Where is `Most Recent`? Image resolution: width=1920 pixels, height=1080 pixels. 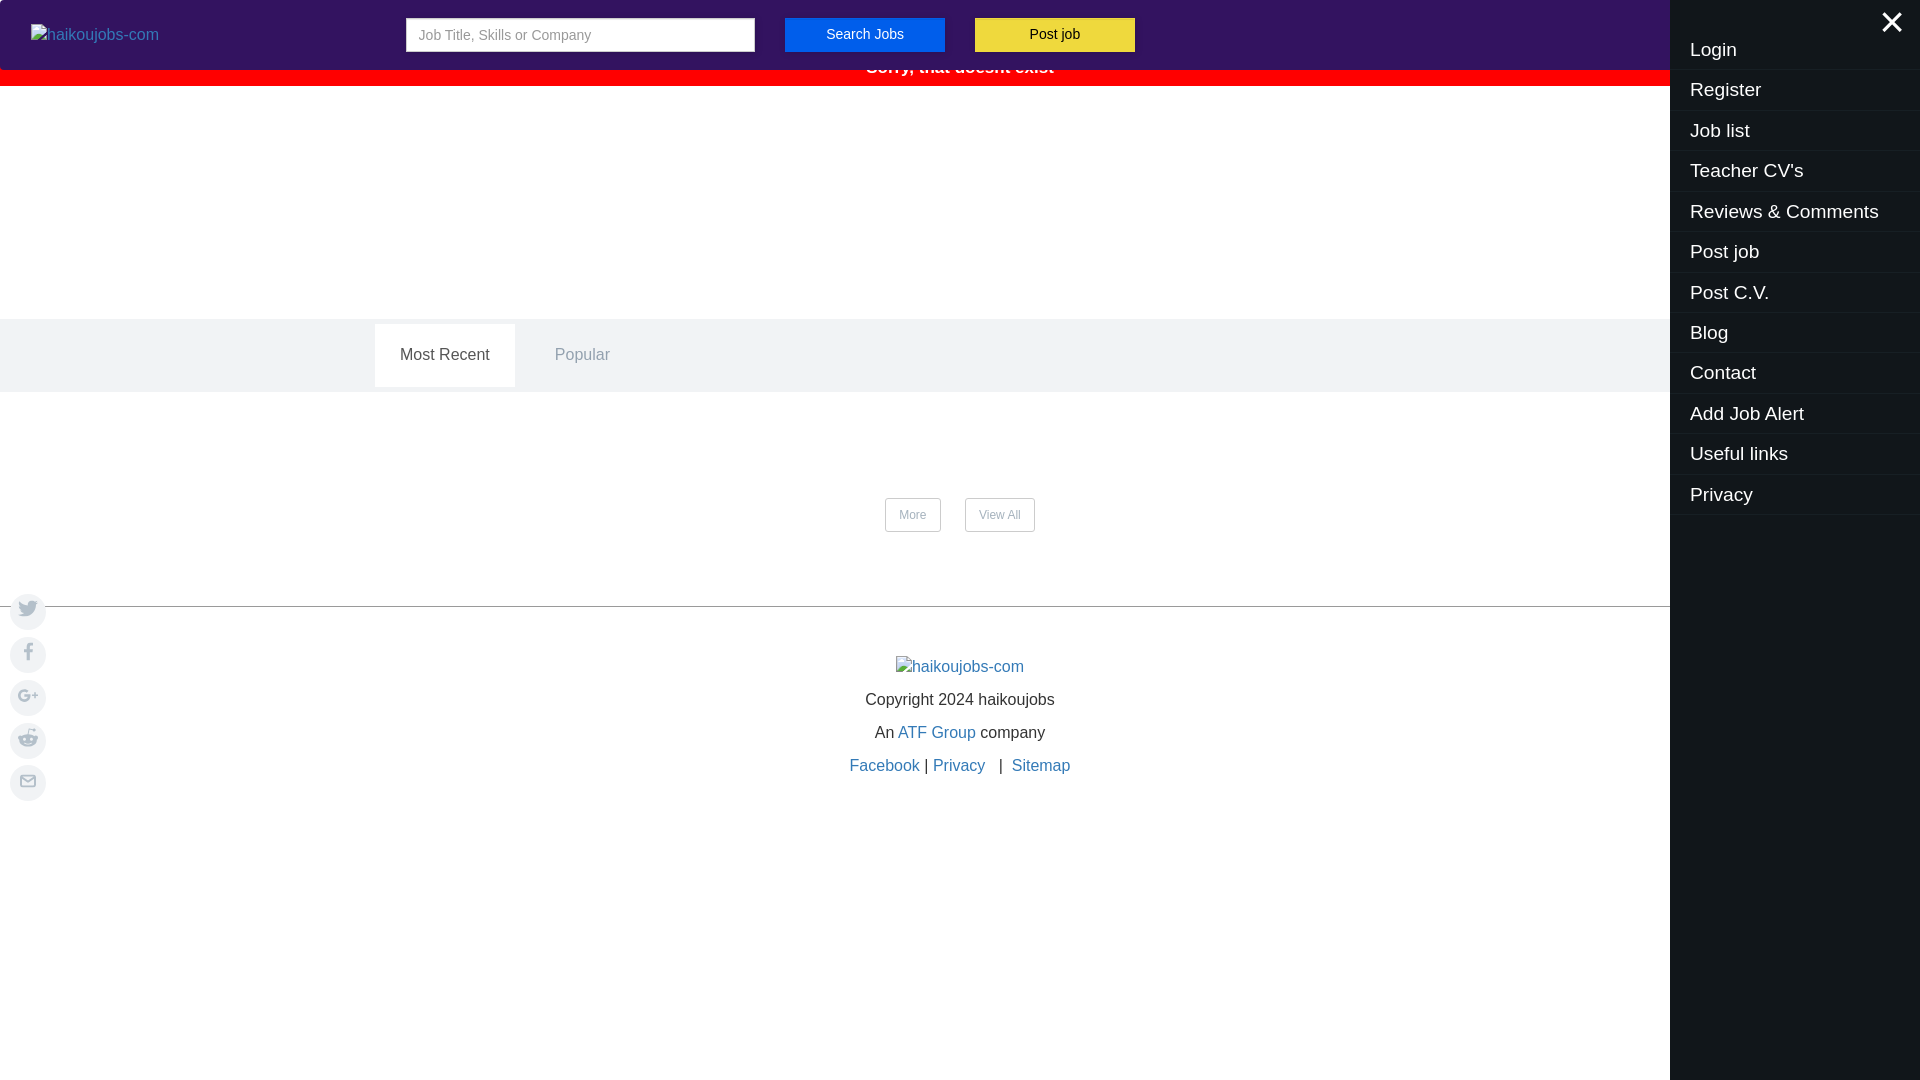 Most Recent is located at coordinates (444, 355).